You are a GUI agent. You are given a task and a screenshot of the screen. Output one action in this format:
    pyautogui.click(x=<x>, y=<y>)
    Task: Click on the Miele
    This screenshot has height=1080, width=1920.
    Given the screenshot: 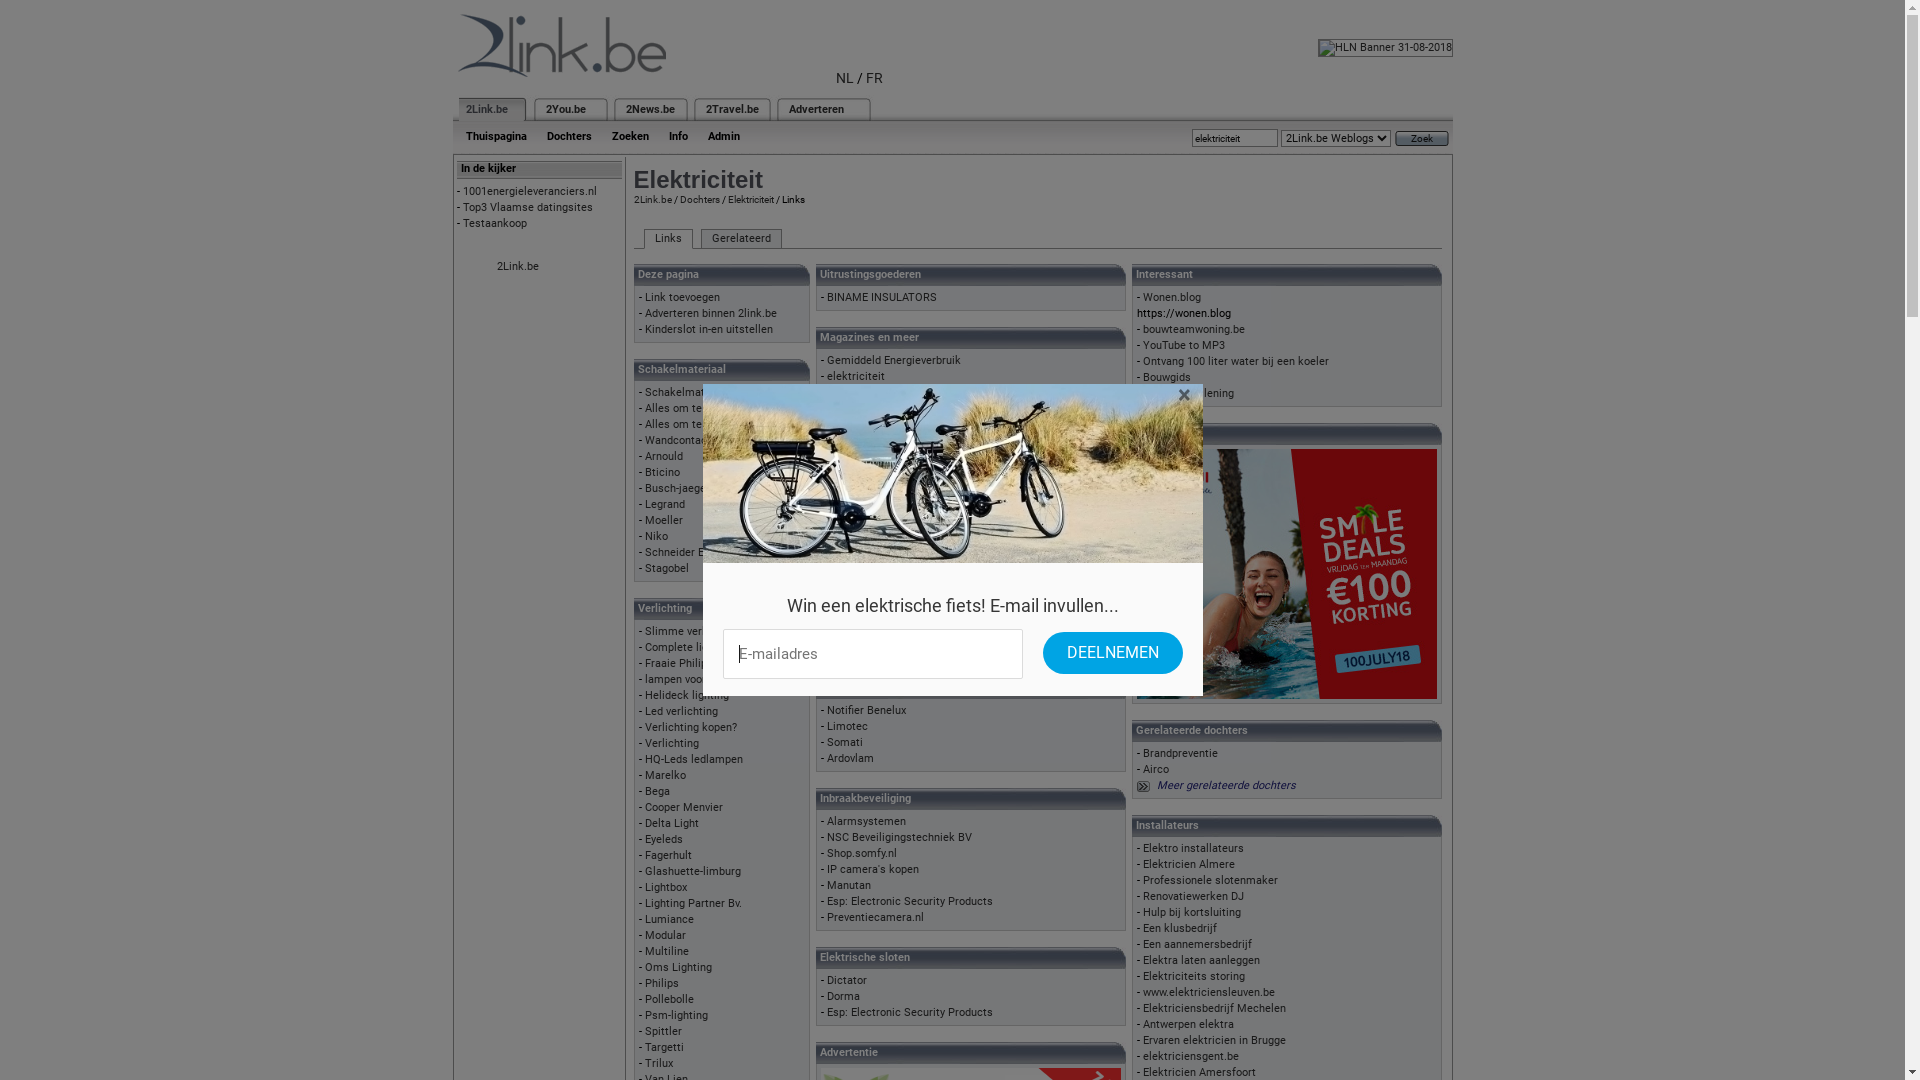 What is the action you would take?
    pyautogui.click(x=840, y=616)
    